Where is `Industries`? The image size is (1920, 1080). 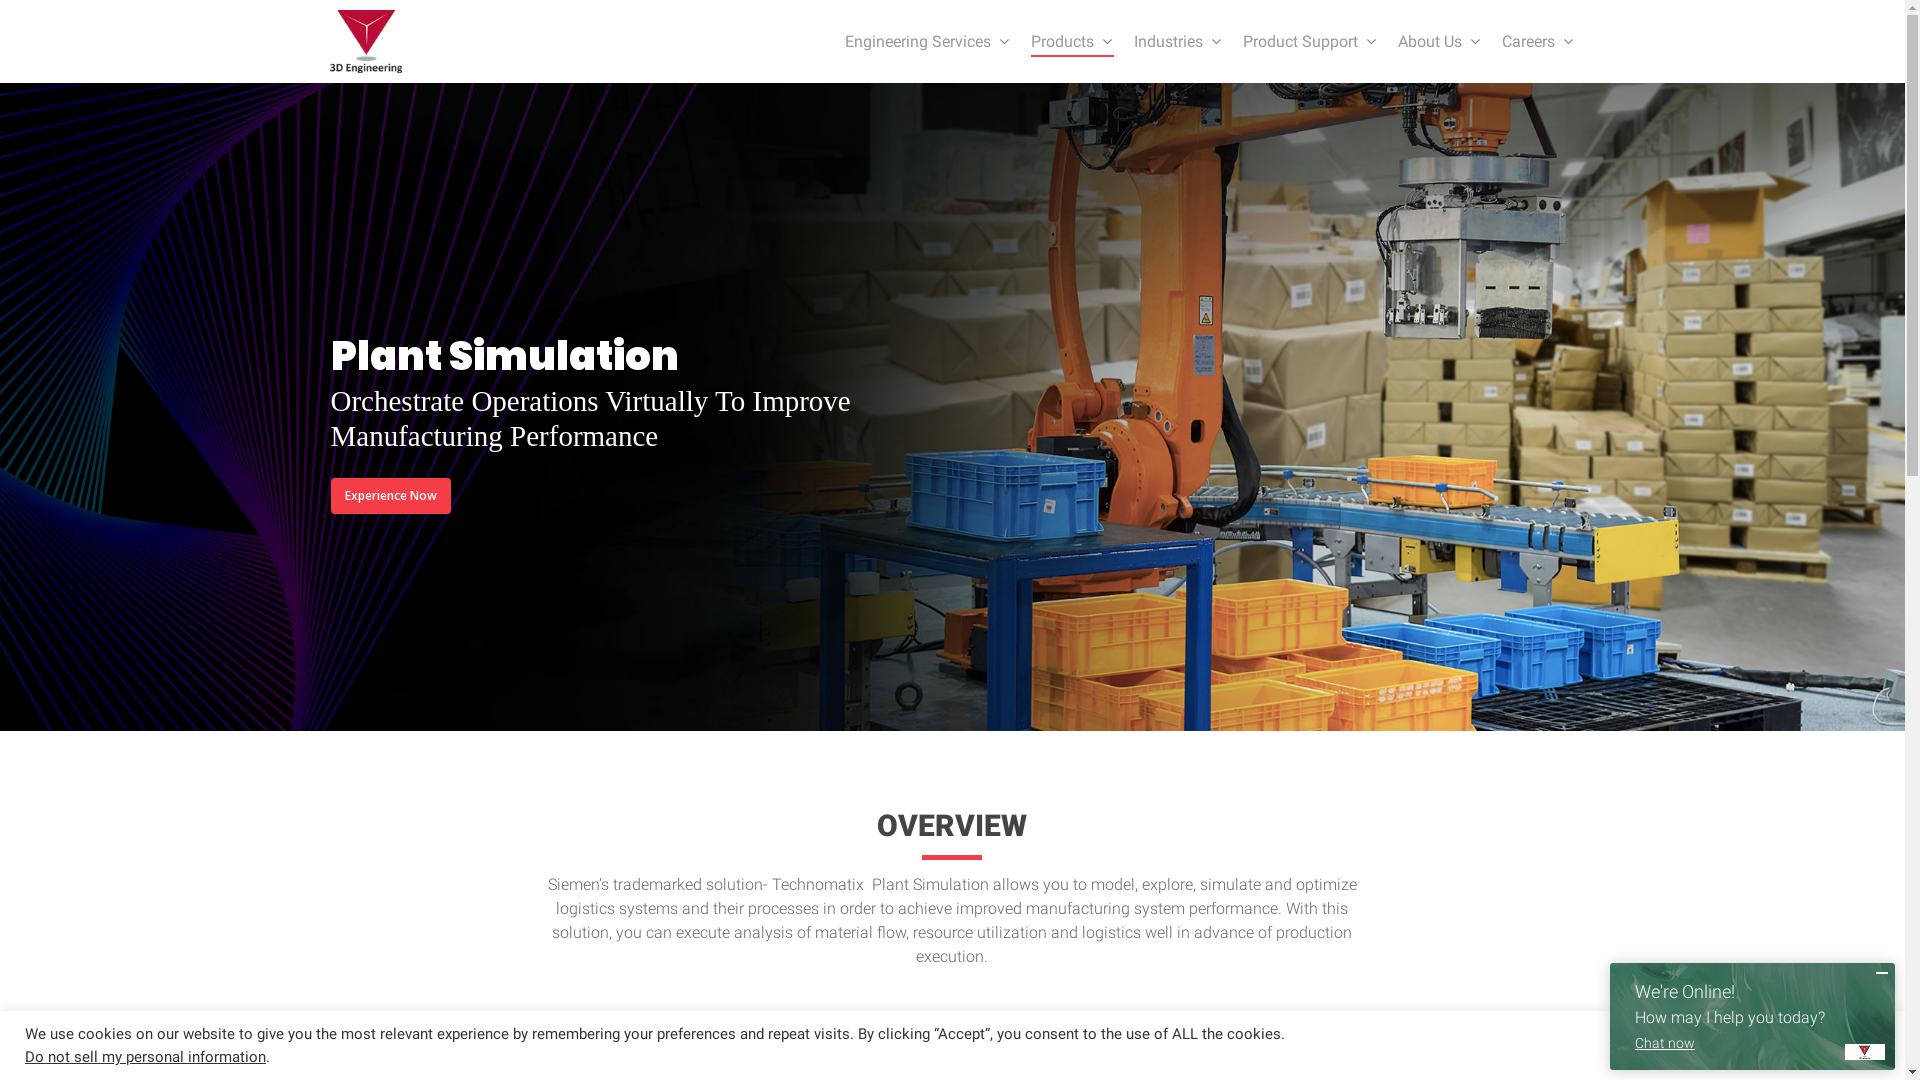
Industries is located at coordinates (1178, 42).